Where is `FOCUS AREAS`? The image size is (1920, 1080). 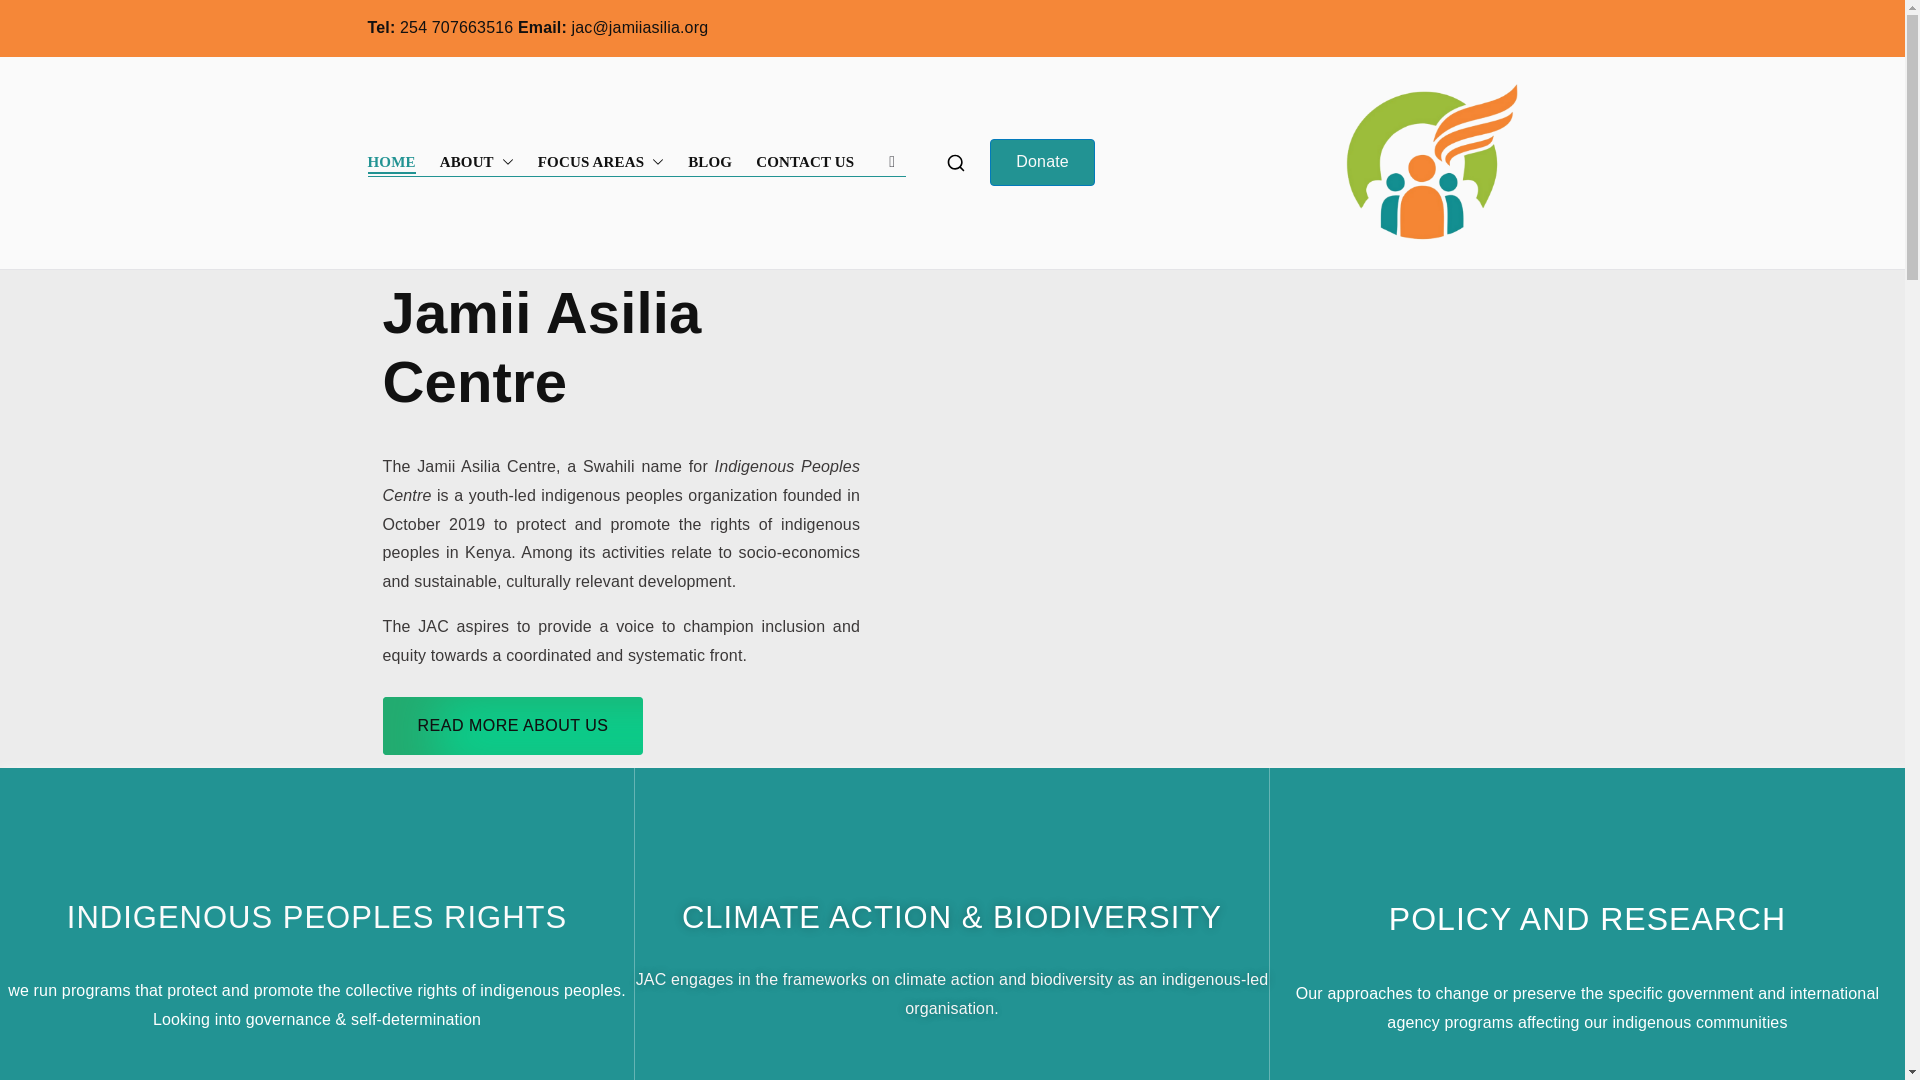 FOCUS AREAS is located at coordinates (600, 162).